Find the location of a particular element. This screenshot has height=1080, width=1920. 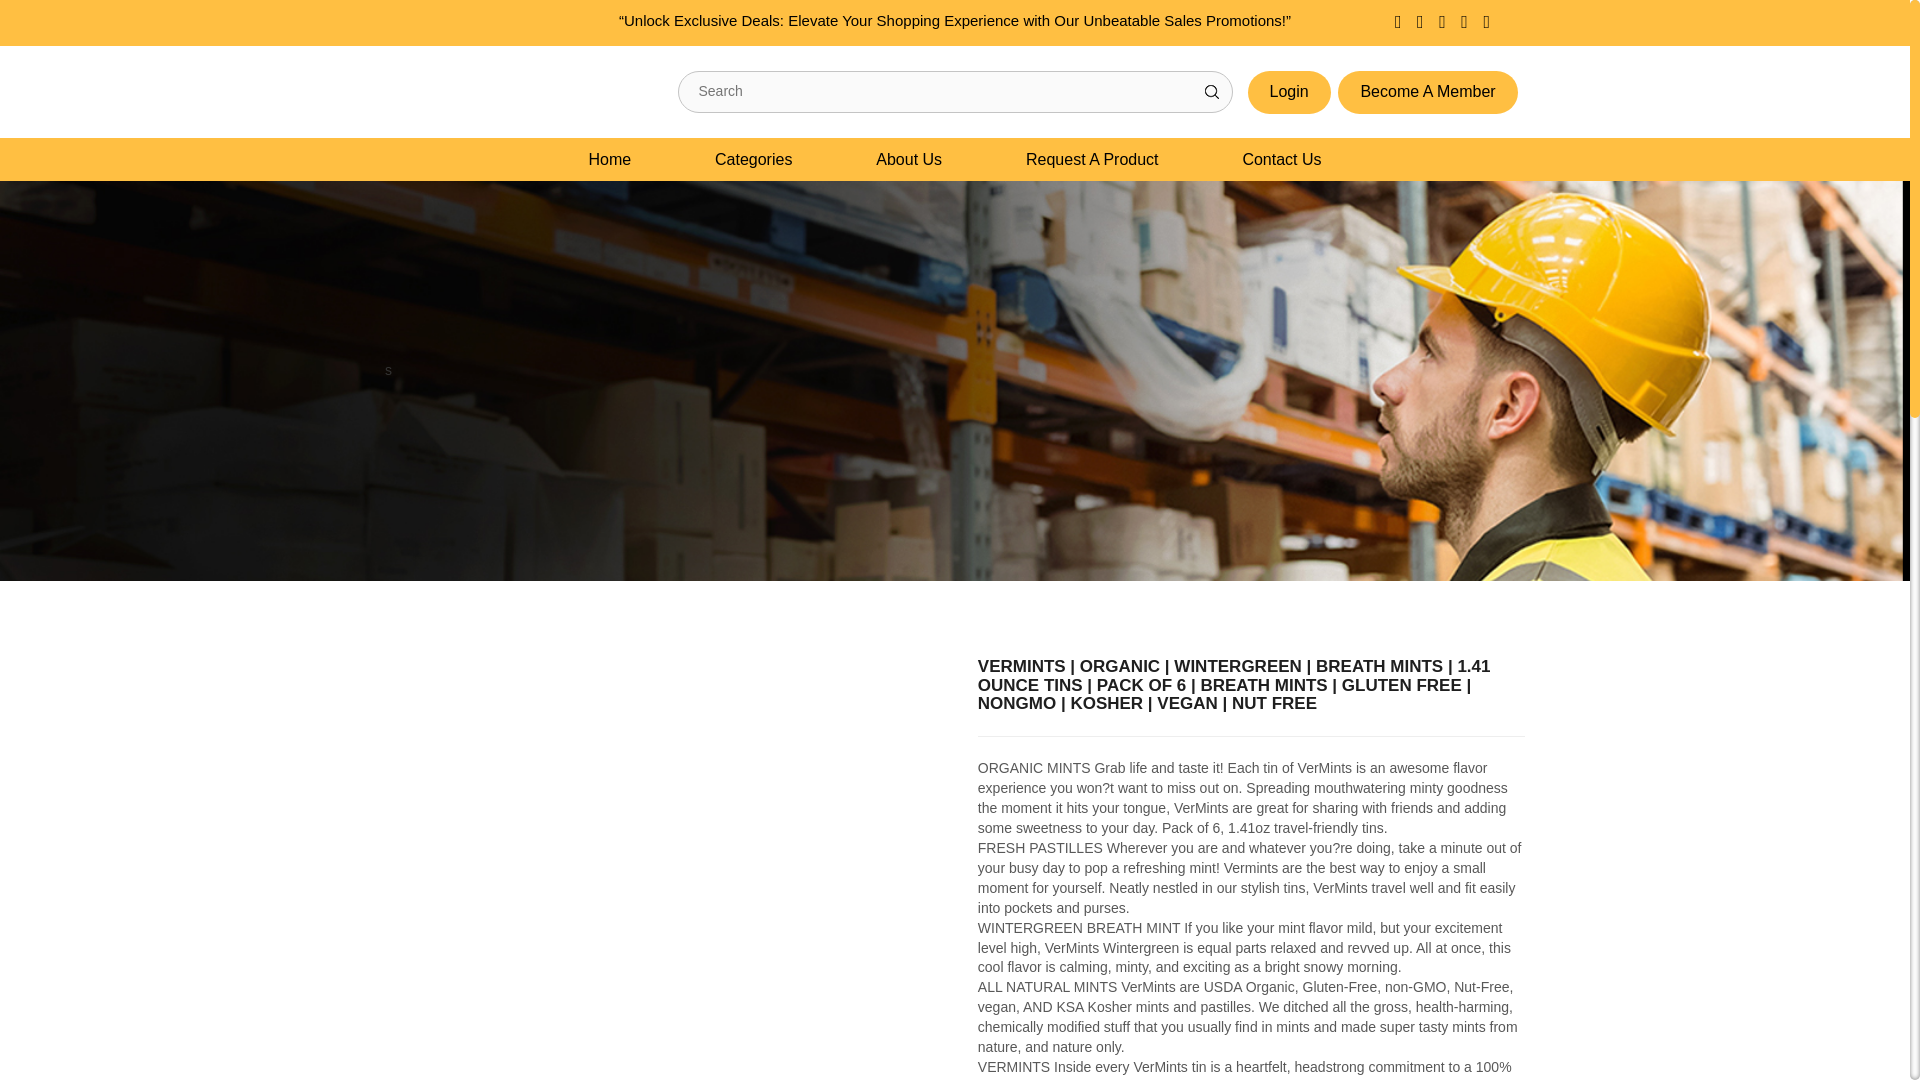

Search is located at coordinates (1210, 92).